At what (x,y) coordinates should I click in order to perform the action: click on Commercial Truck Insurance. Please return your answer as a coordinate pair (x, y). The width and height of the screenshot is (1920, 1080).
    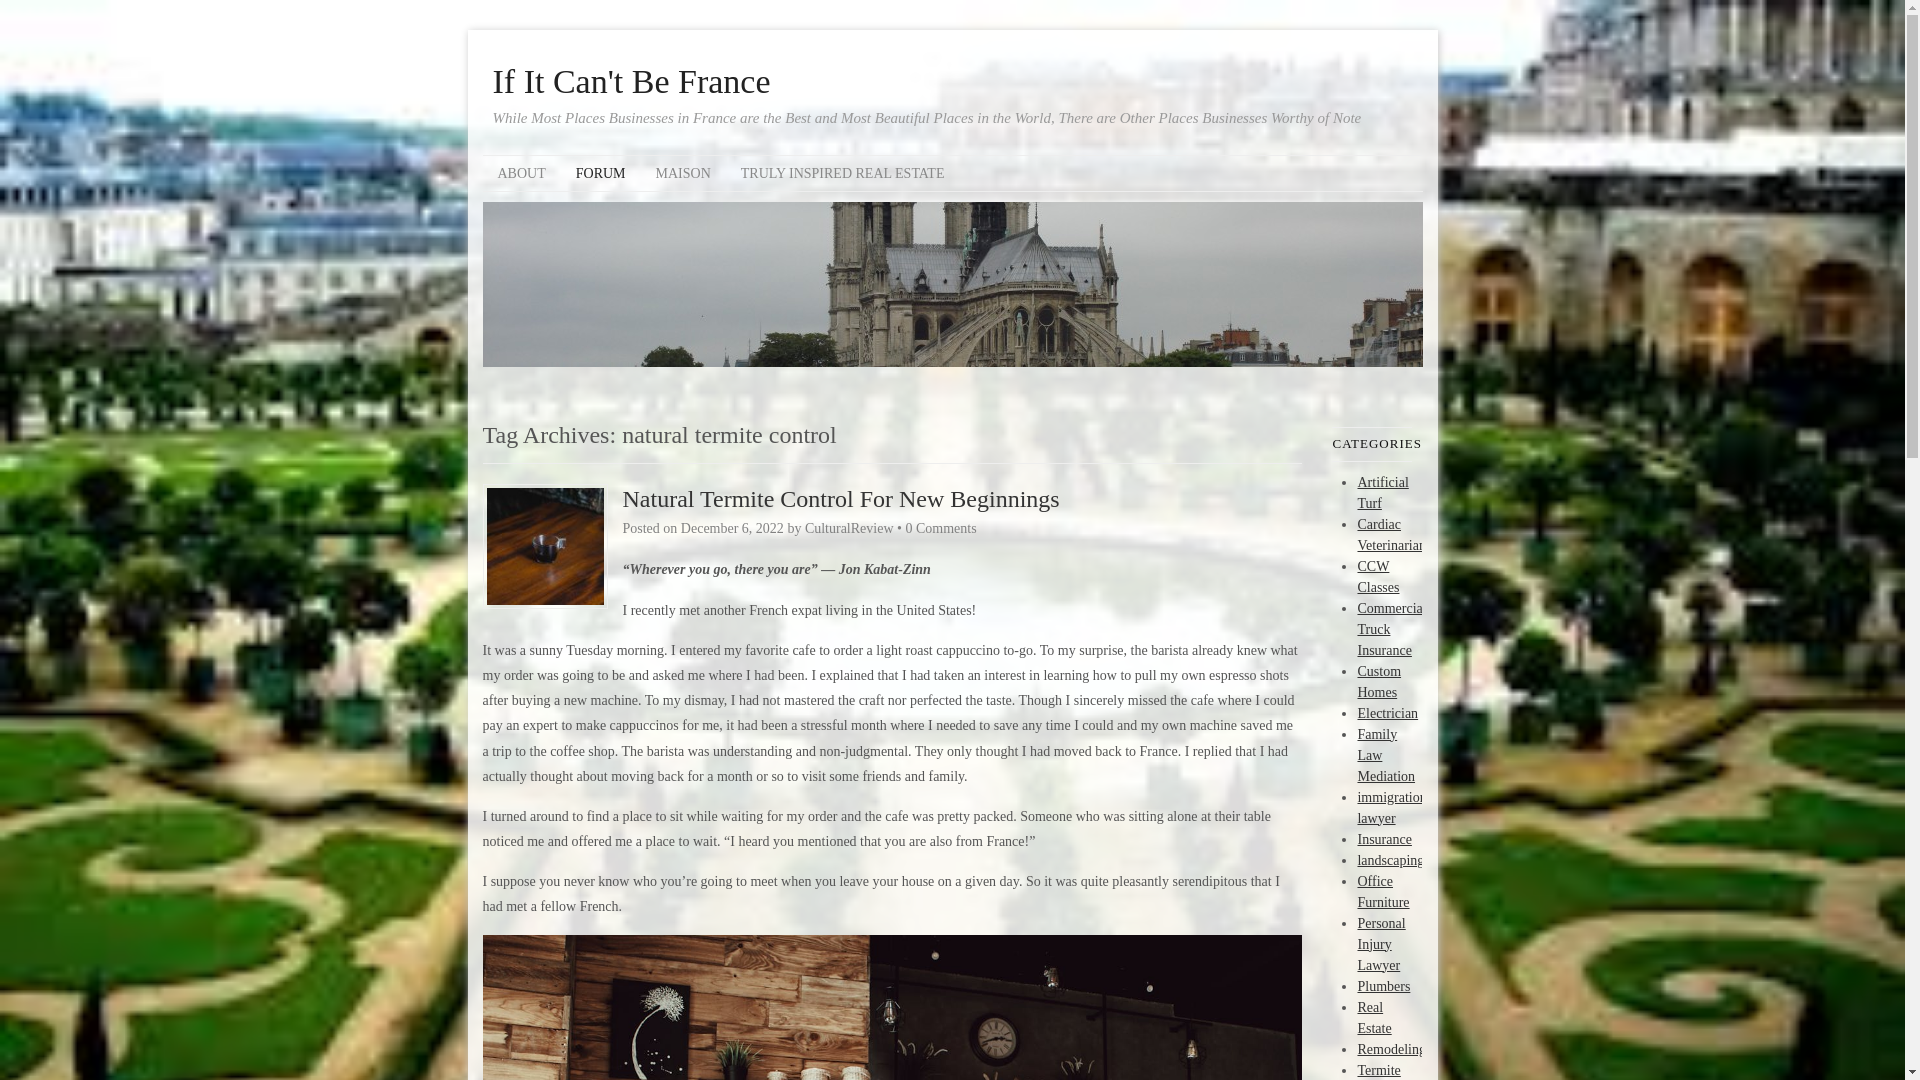
    Looking at the image, I should click on (1392, 628).